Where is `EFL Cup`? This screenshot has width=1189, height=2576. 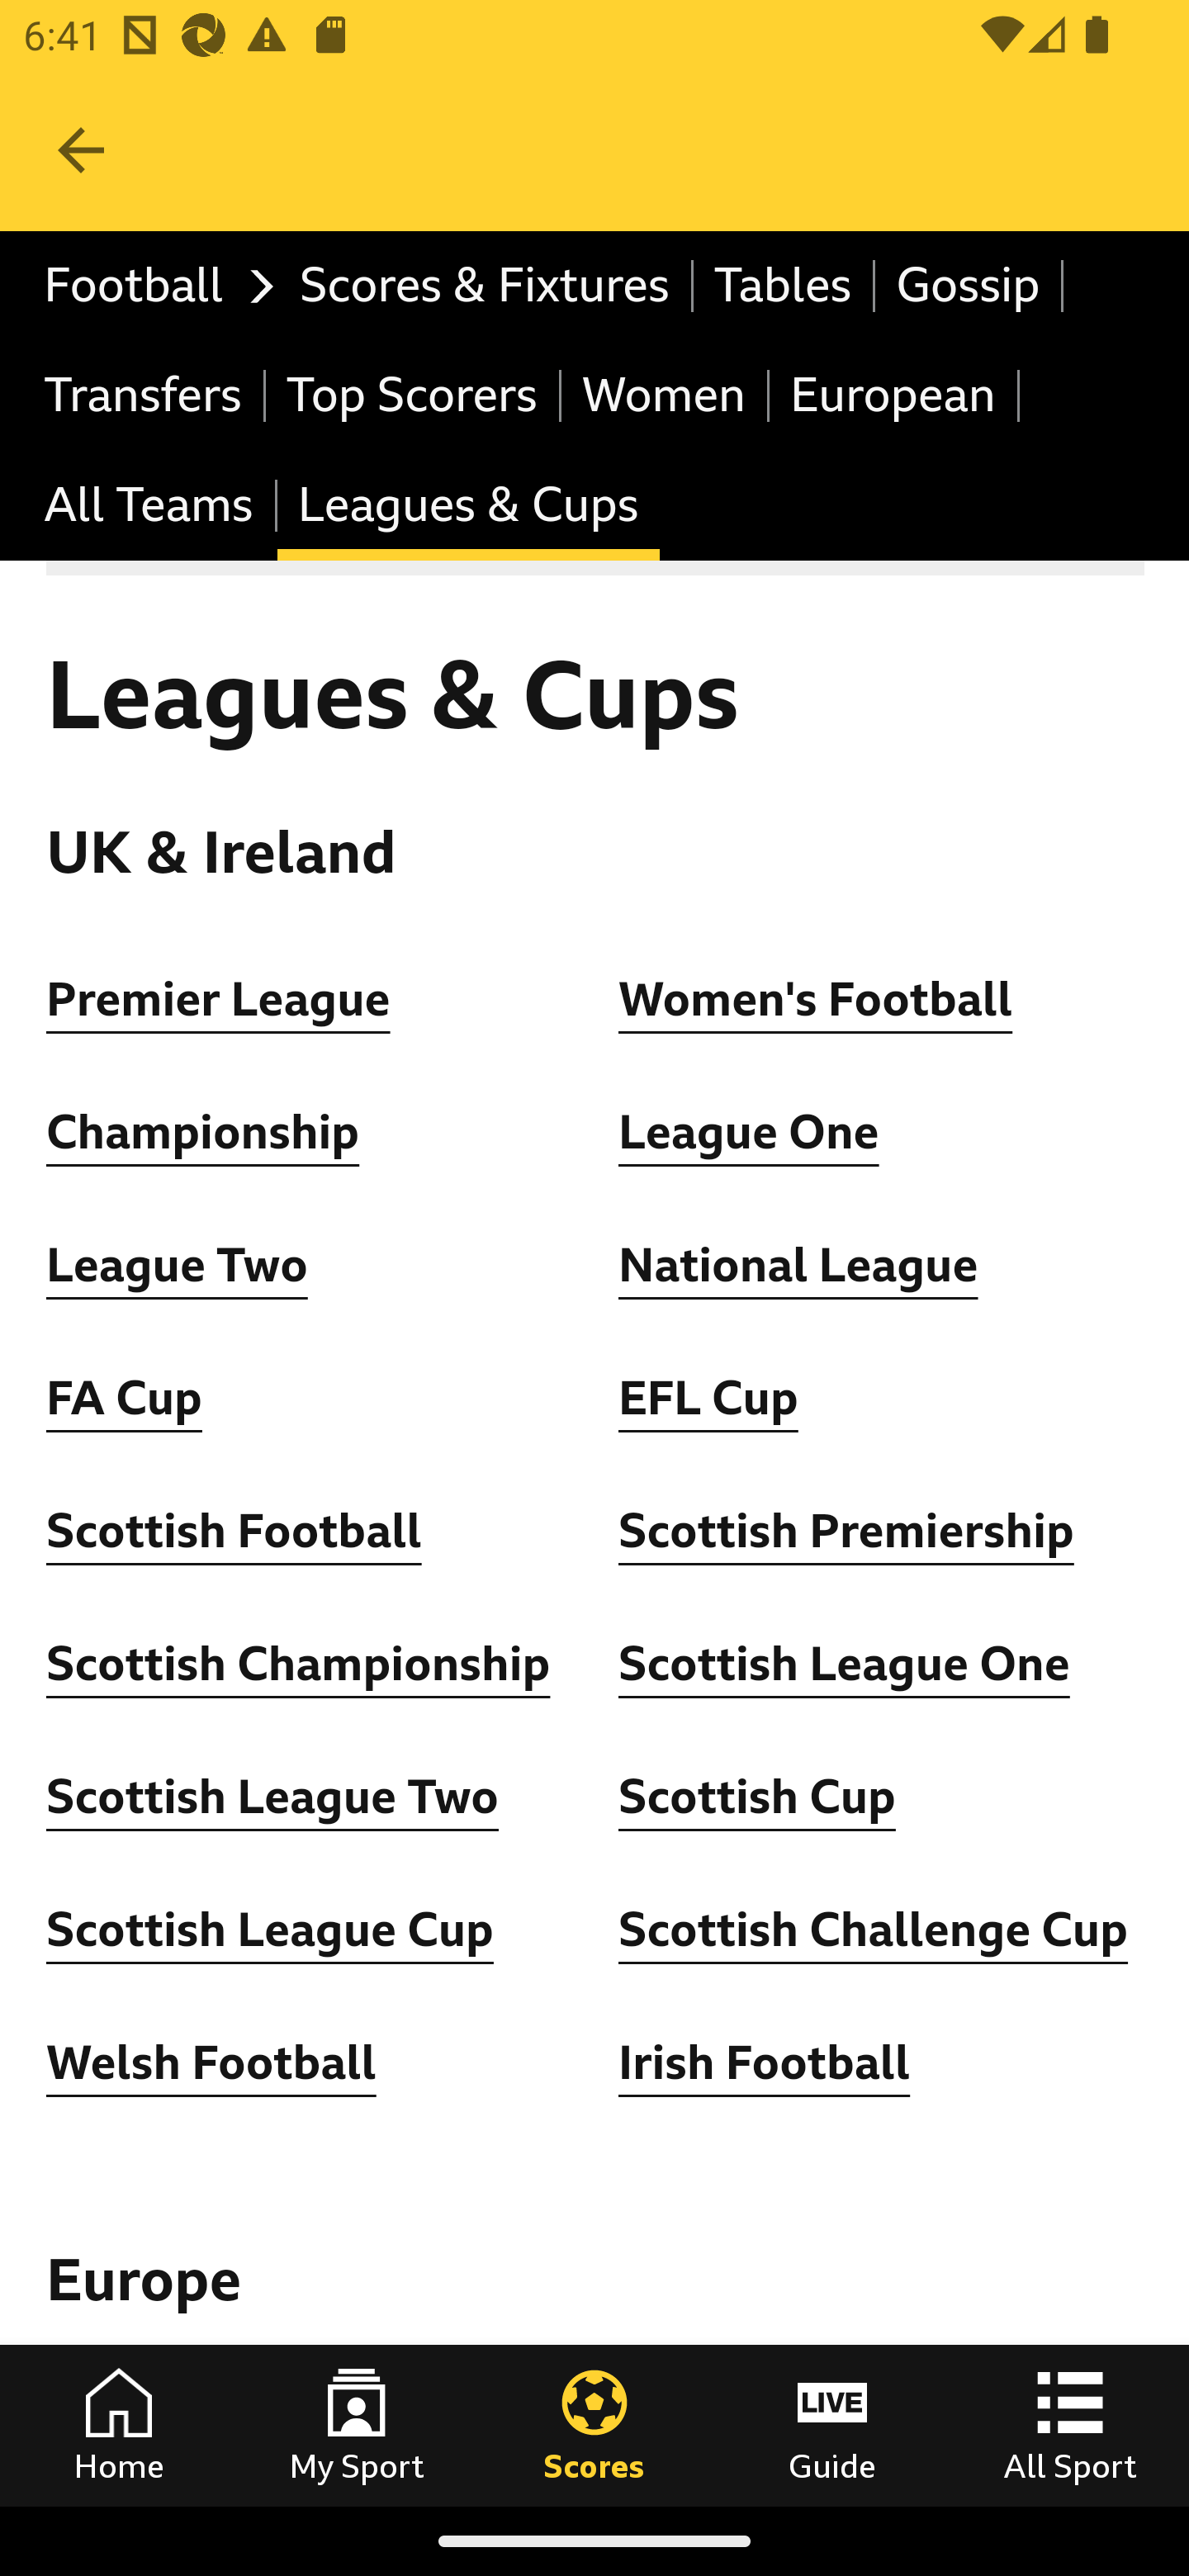 EFL Cup is located at coordinates (708, 1399).